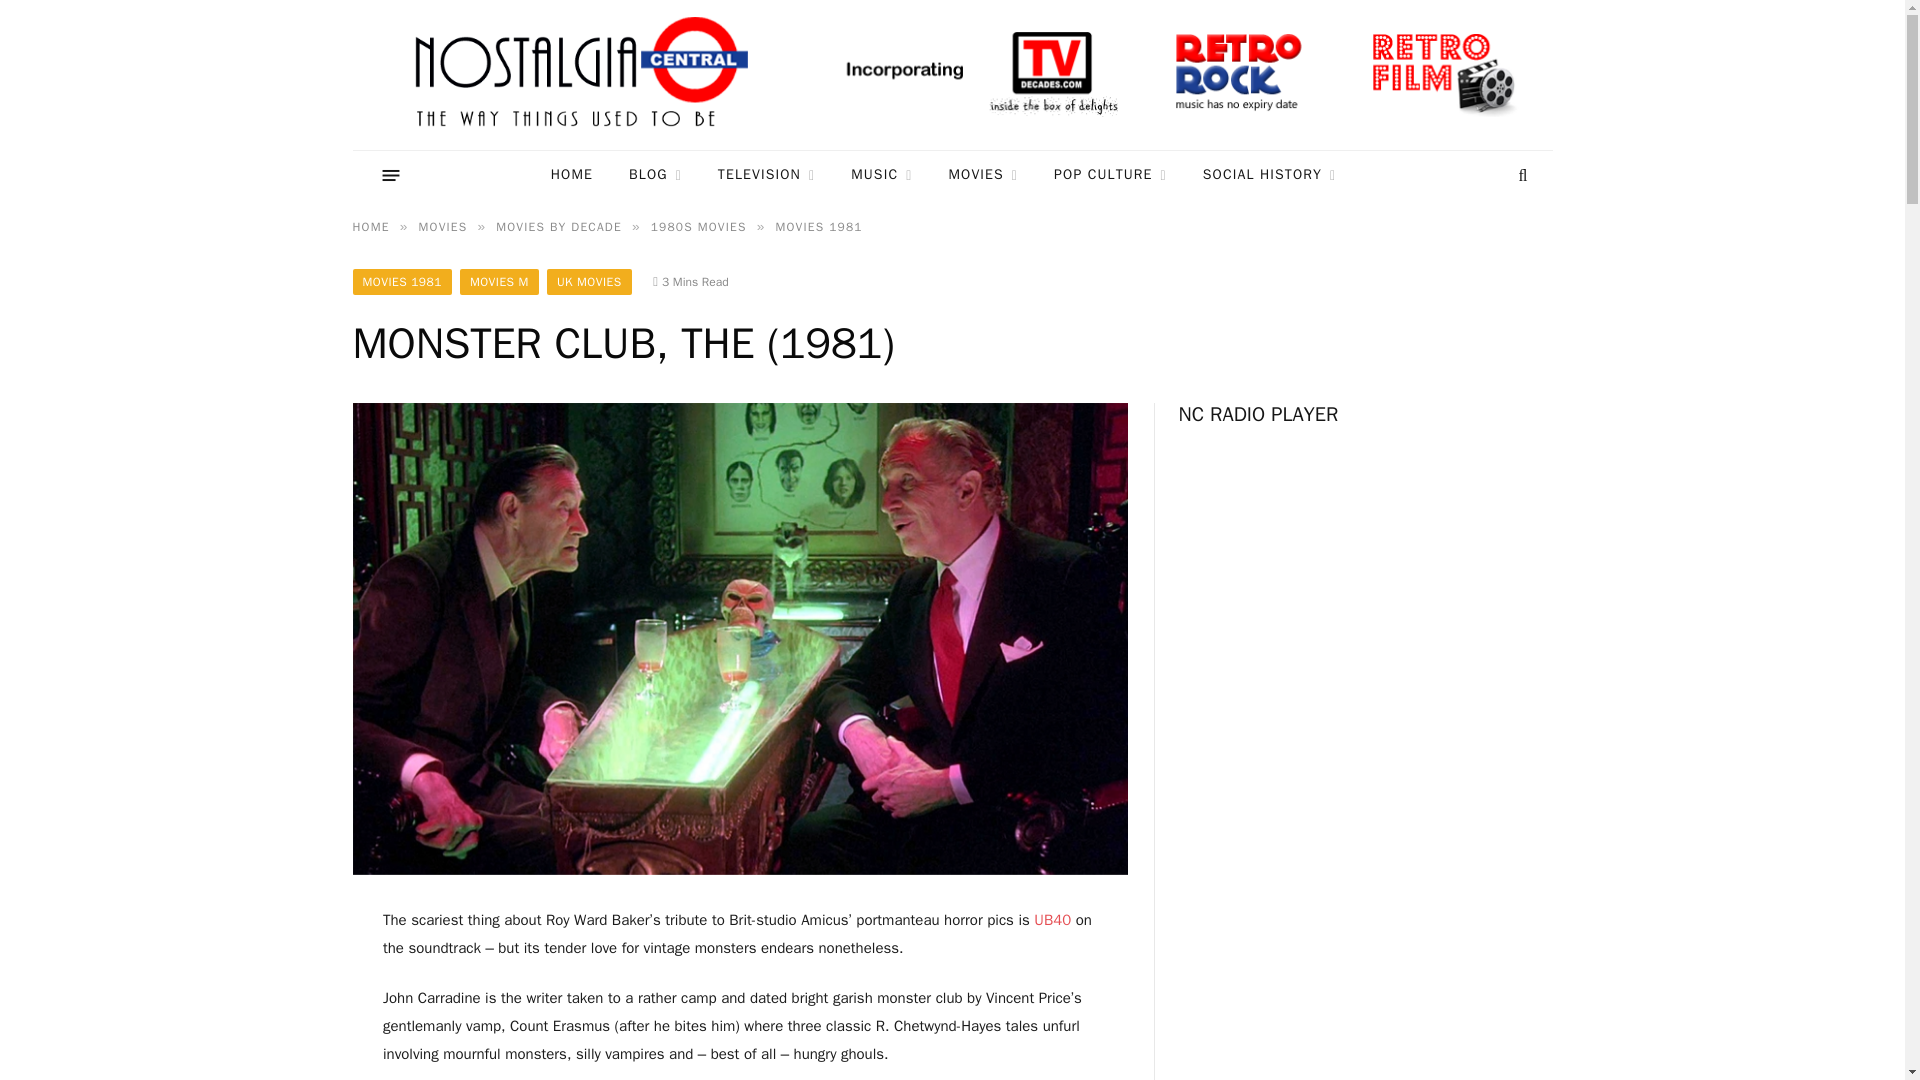  I want to click on Nostalgia Central, so click(586, 75).